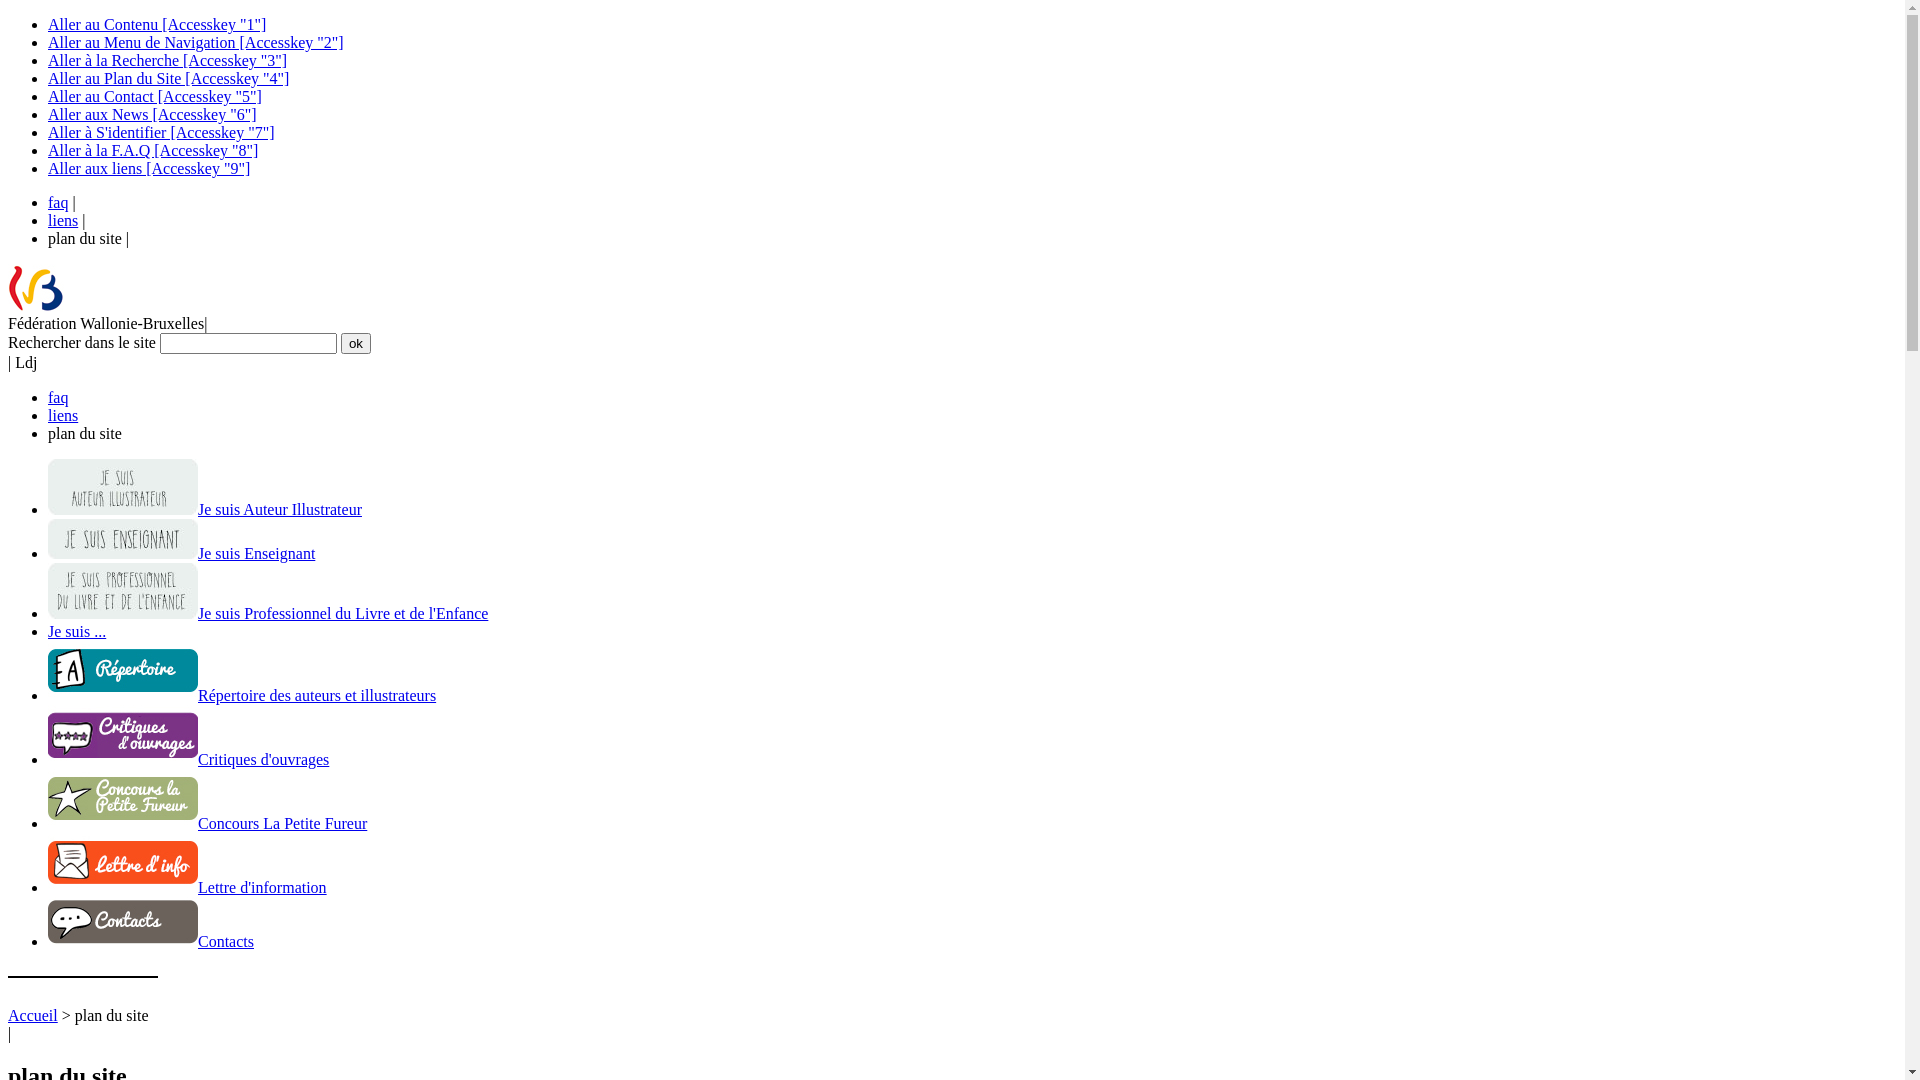 The width and height of the screenshot is (1920, 1080). What do you see at coordinates (155, 96) in the screenshot?
I see `Aller au Contact [Accesskey "5"]` at bounding box center [155, 96].